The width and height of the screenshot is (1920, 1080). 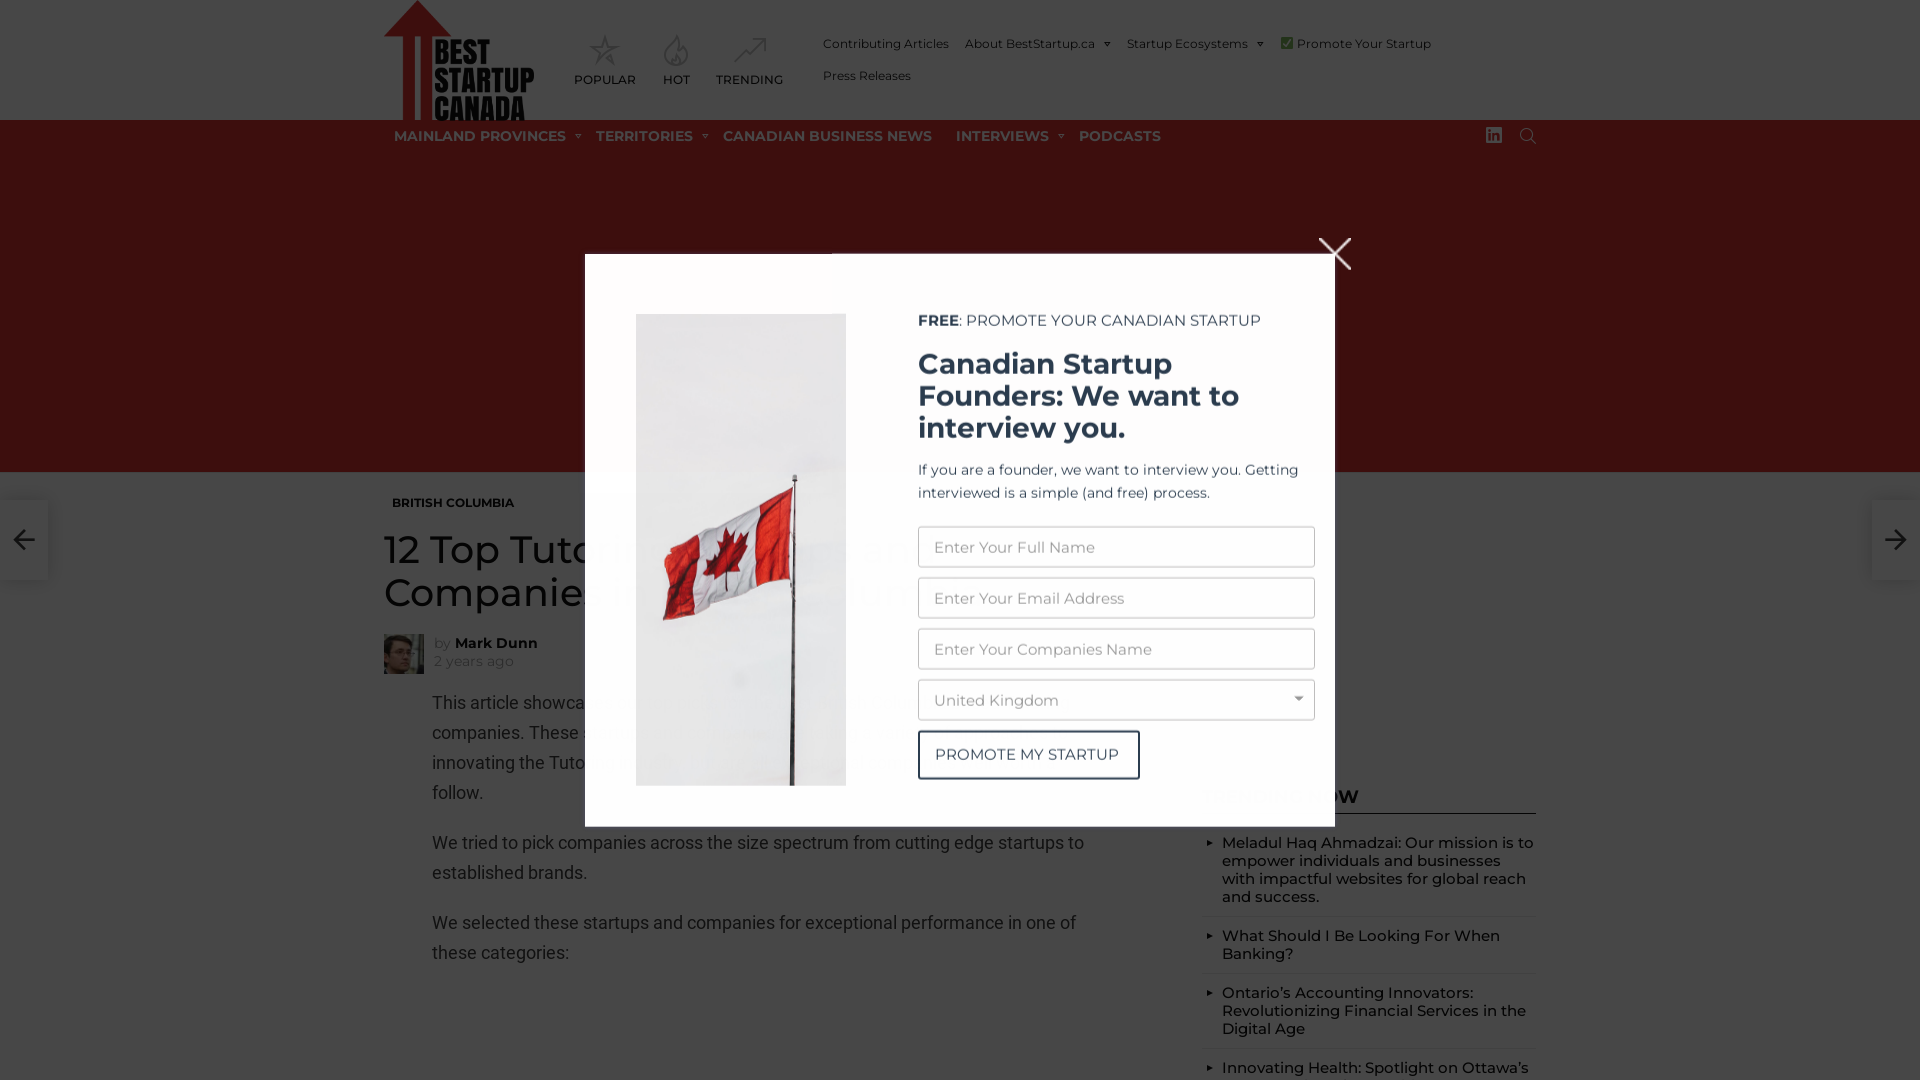 What do you see at coordinates (828, 136) in the screenshot?
I see `CANADIAN BUSINESS NEWS` at bounding box center [828, 136].